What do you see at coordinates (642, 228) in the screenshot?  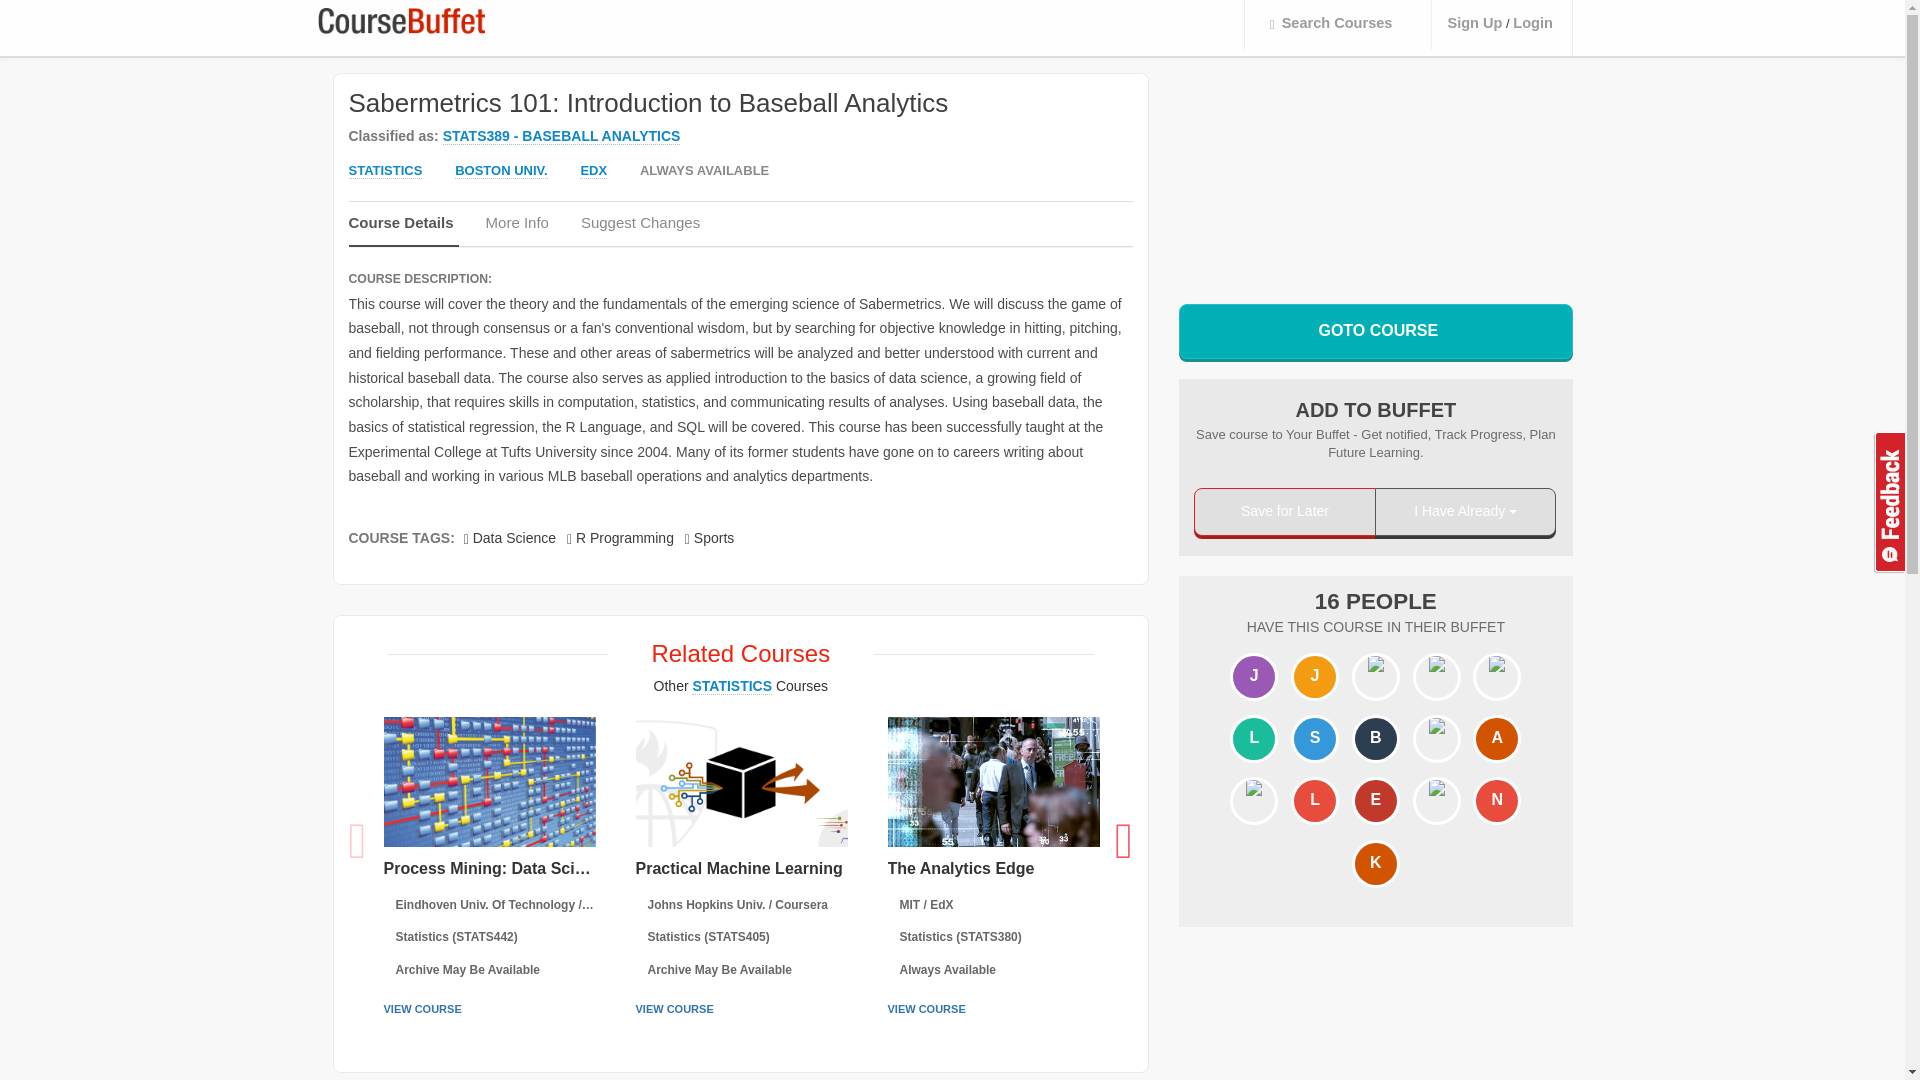 I see `Suggest Changes` at bounding box center [642, 228].